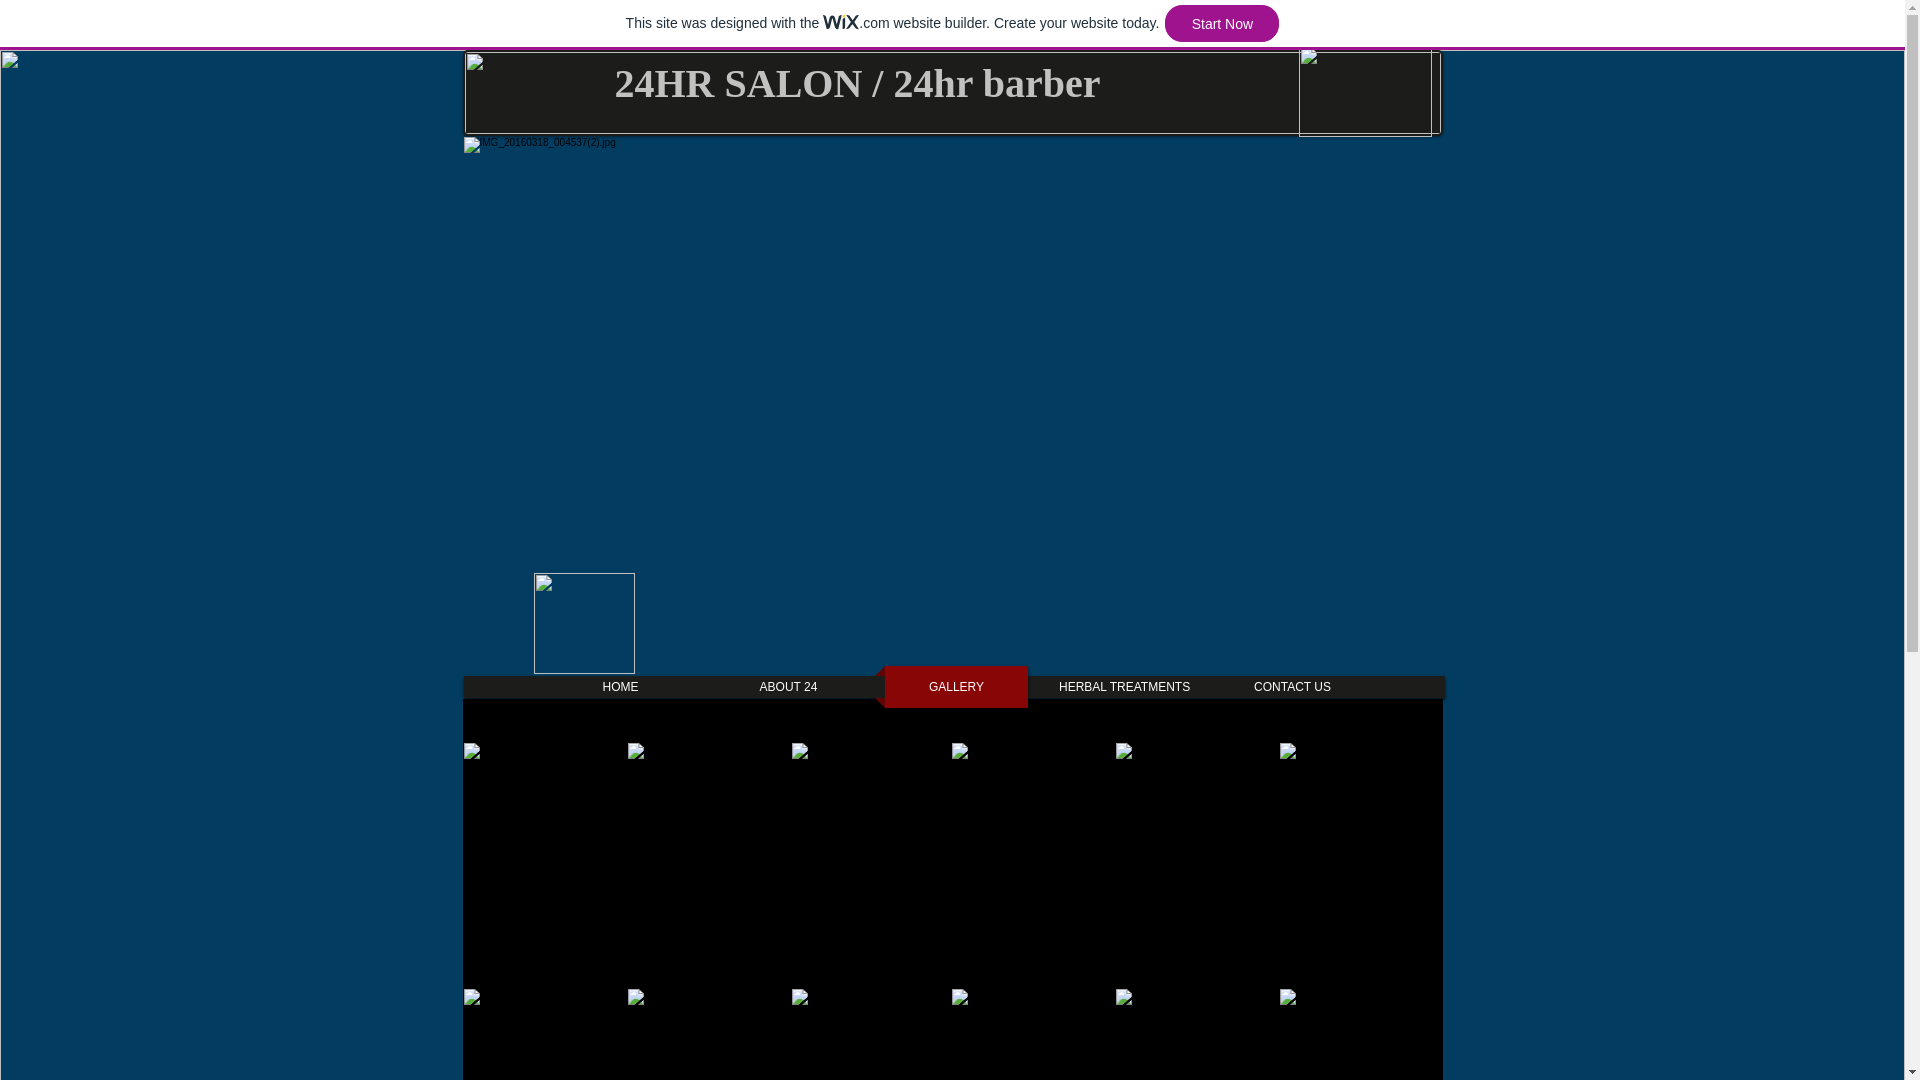 The image size is (1920, 1080). Describe the element at coordinates (1124, 687) in the screenshot. I see `HERBAL TREATMENTS` at that location.